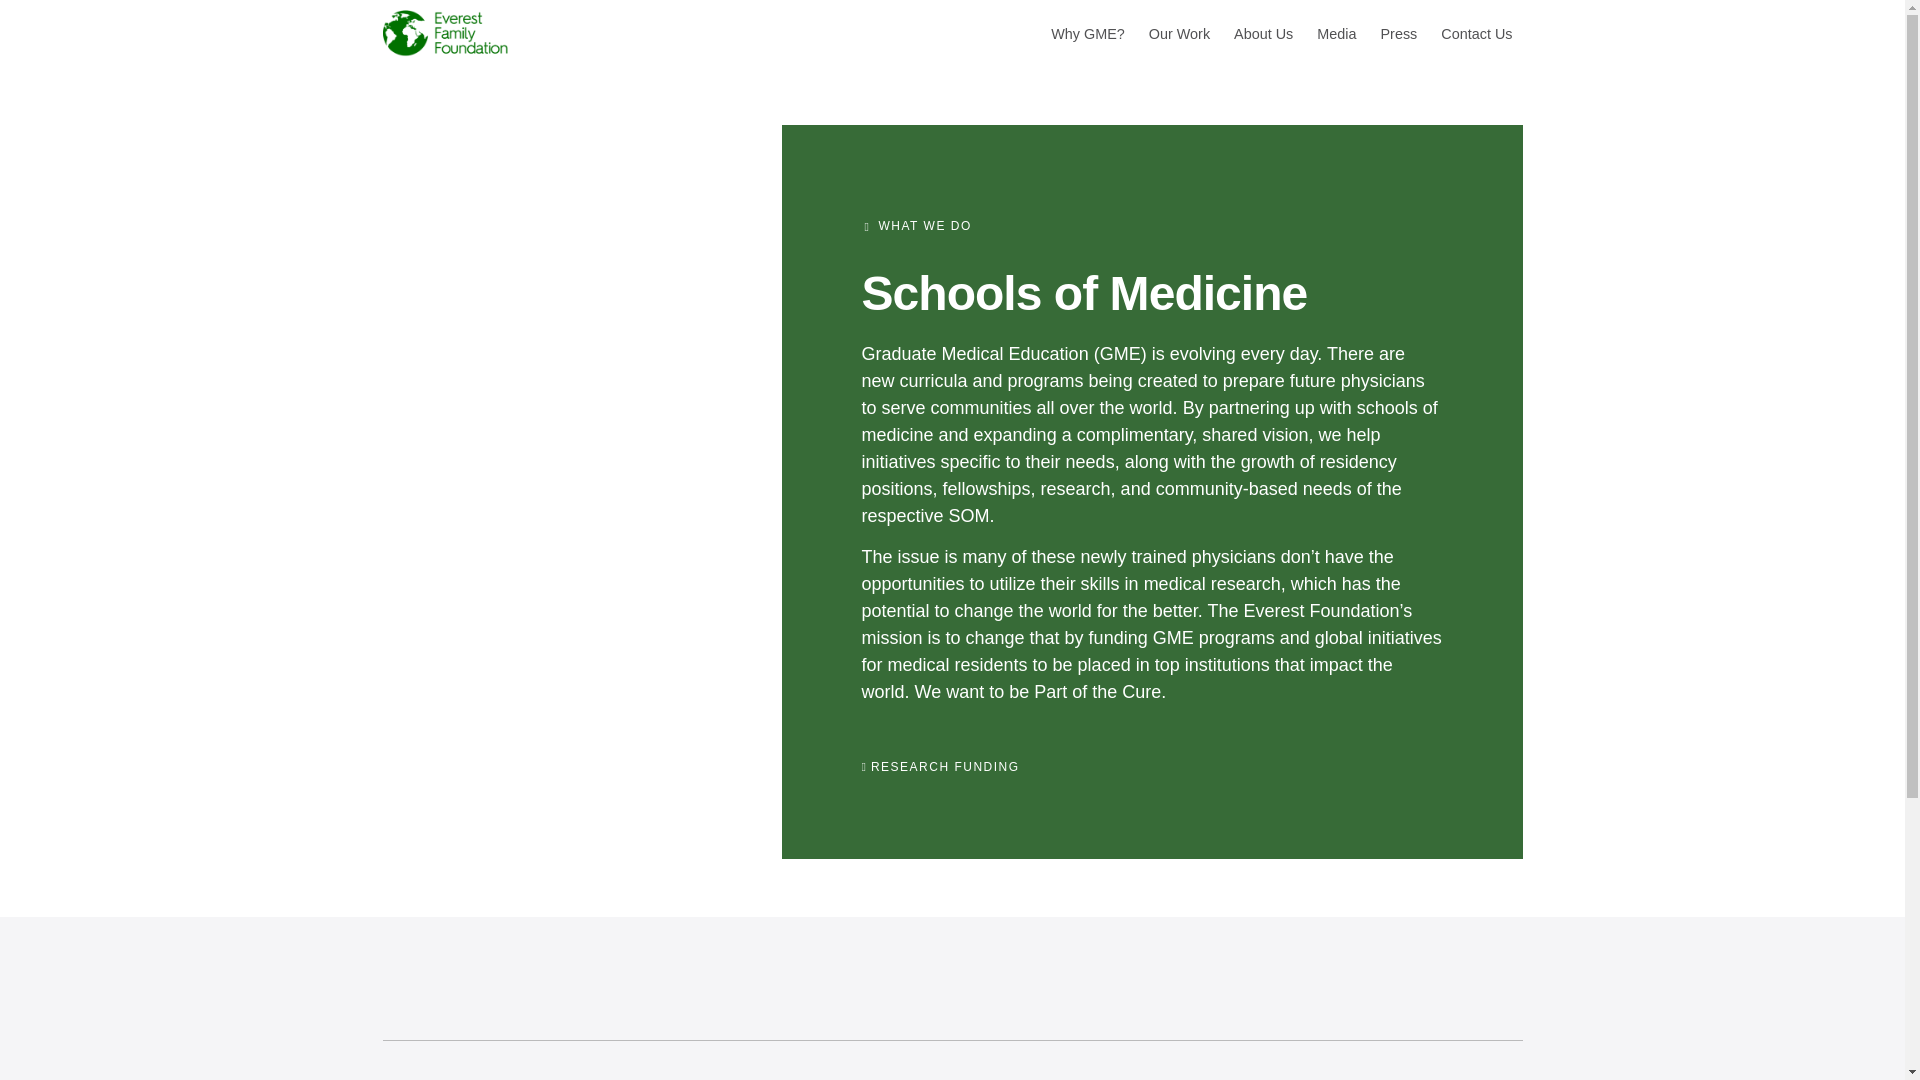  What do you see at coordinates (924, 226) in the screenshot?
I see `WHAT WE DO` at bounding box center [924, 226].